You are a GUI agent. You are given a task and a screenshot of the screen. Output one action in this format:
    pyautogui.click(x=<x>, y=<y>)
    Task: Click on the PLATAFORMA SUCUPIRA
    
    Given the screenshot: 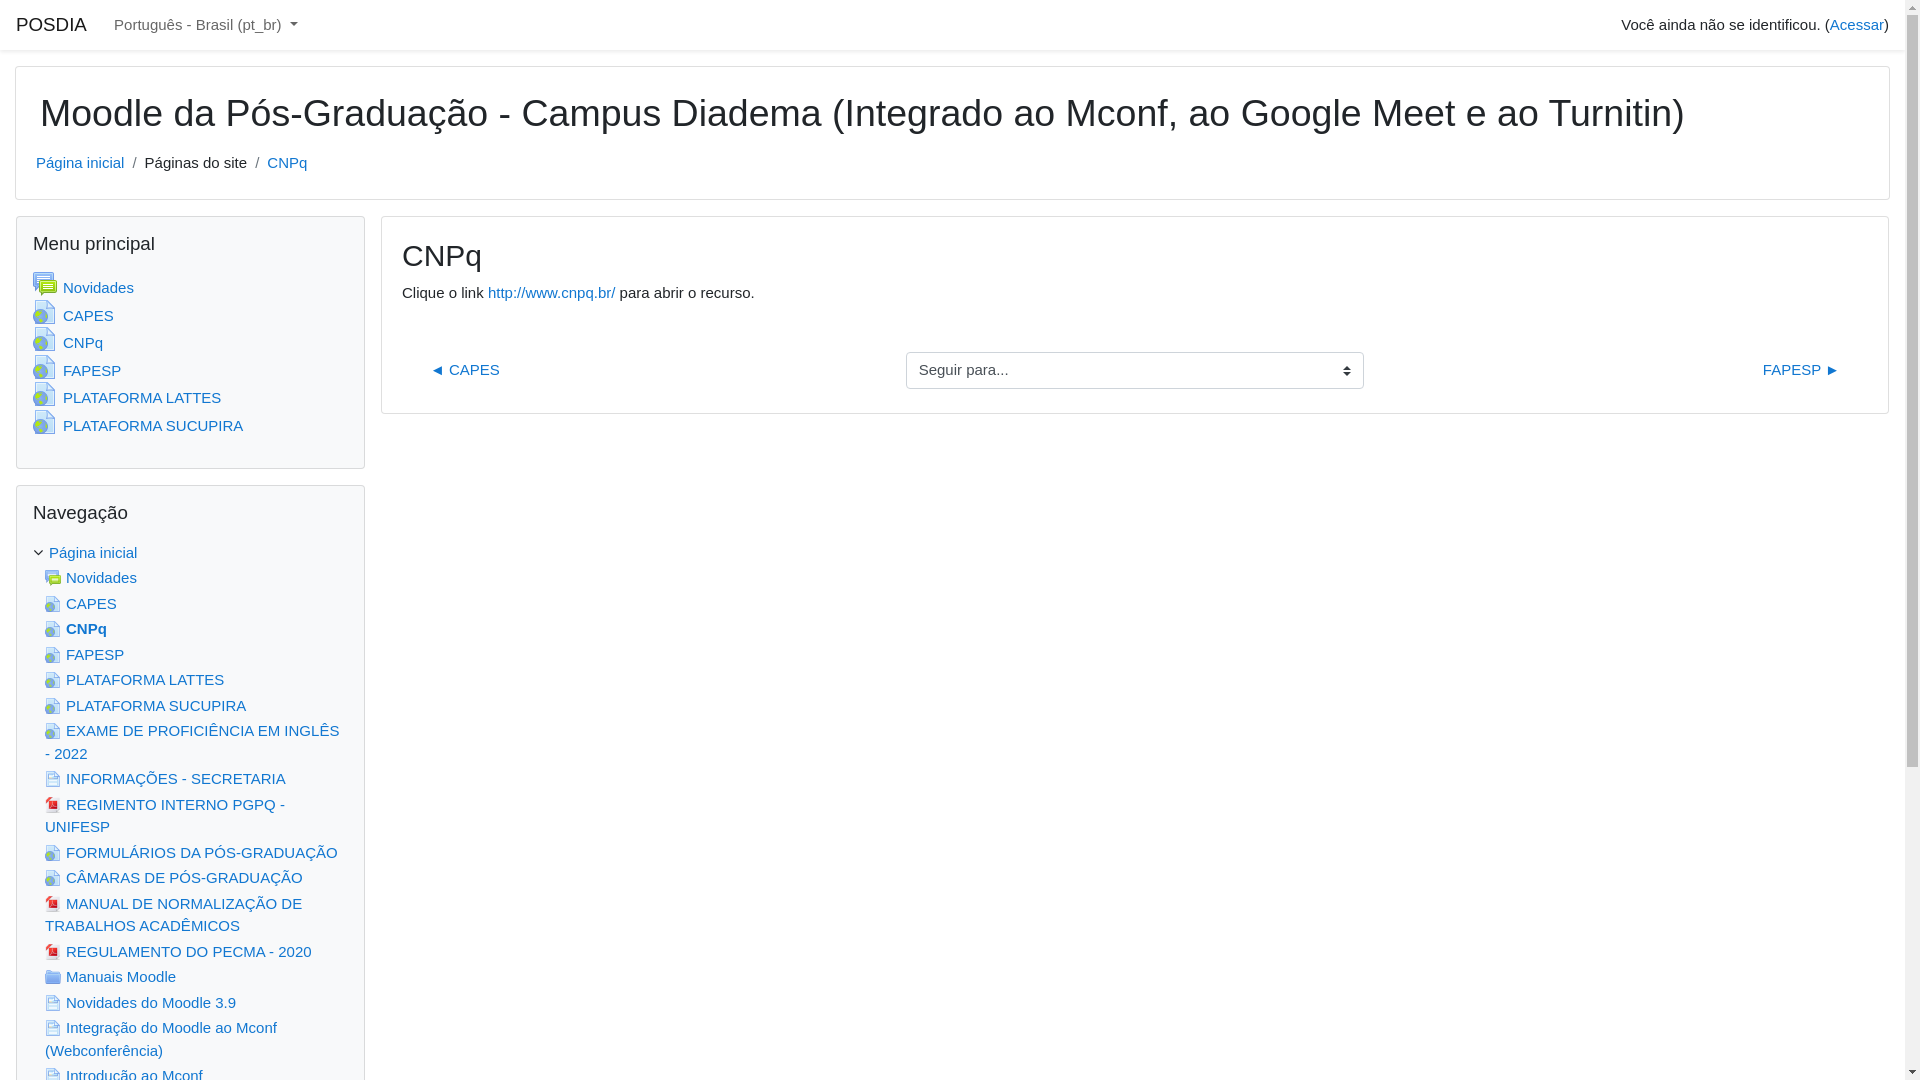 What is the action you would take?
    pyautogui.click(x=145, y=704)
    